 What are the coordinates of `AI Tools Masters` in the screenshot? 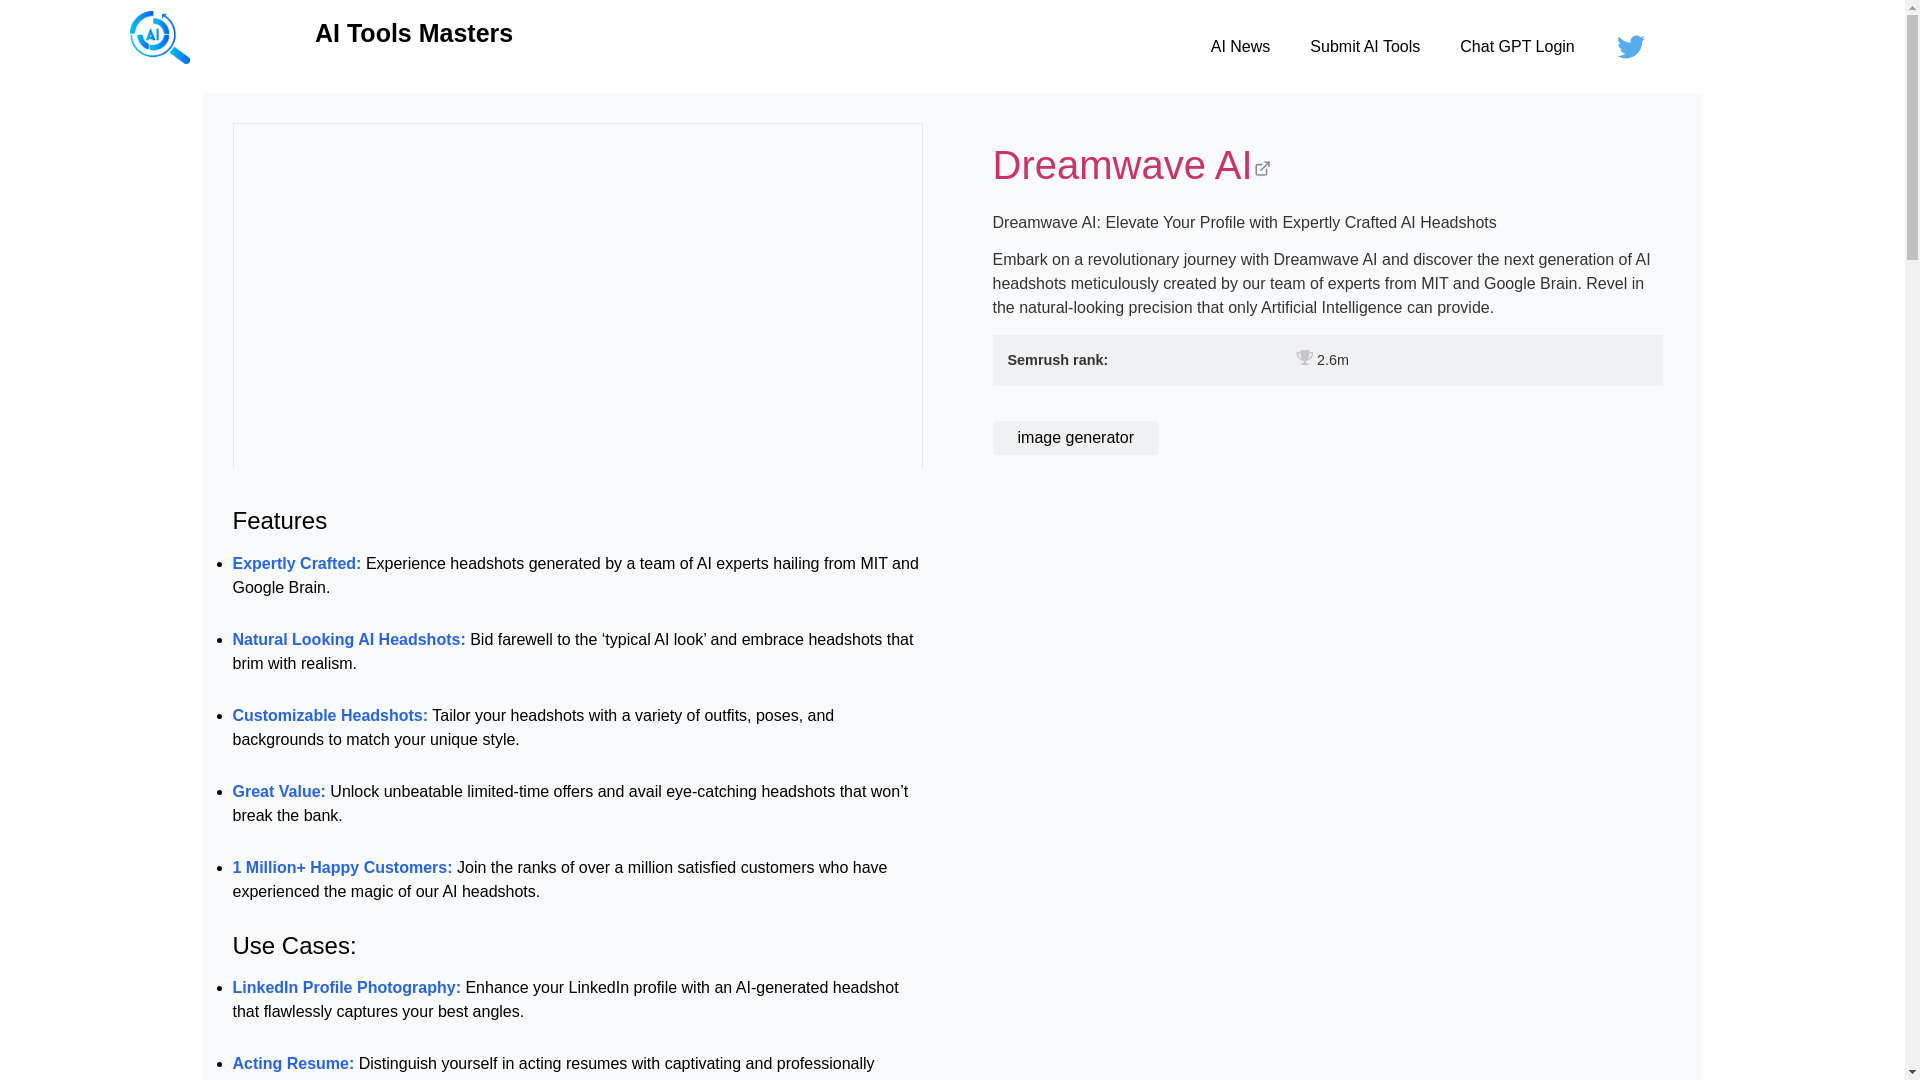 It's located at (413, 33).